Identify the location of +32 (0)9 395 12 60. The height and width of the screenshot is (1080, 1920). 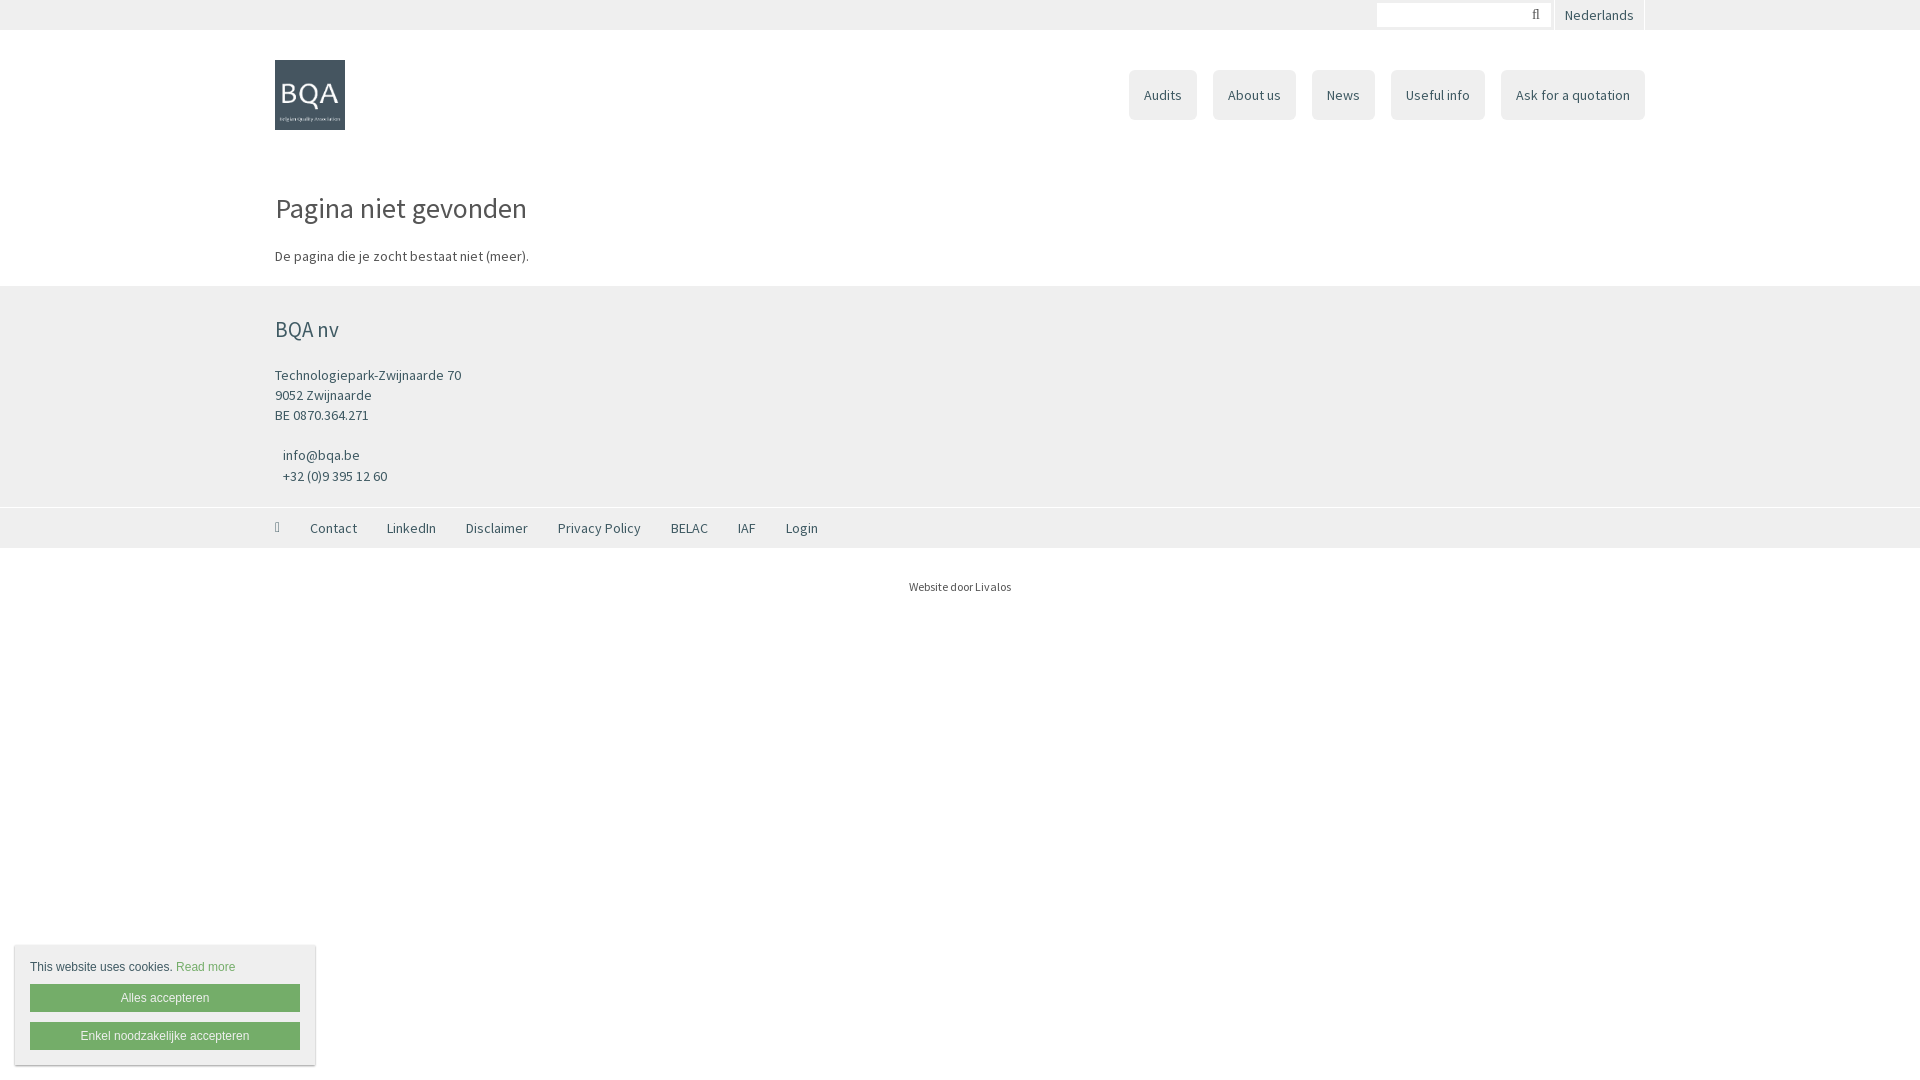
(610, 476).